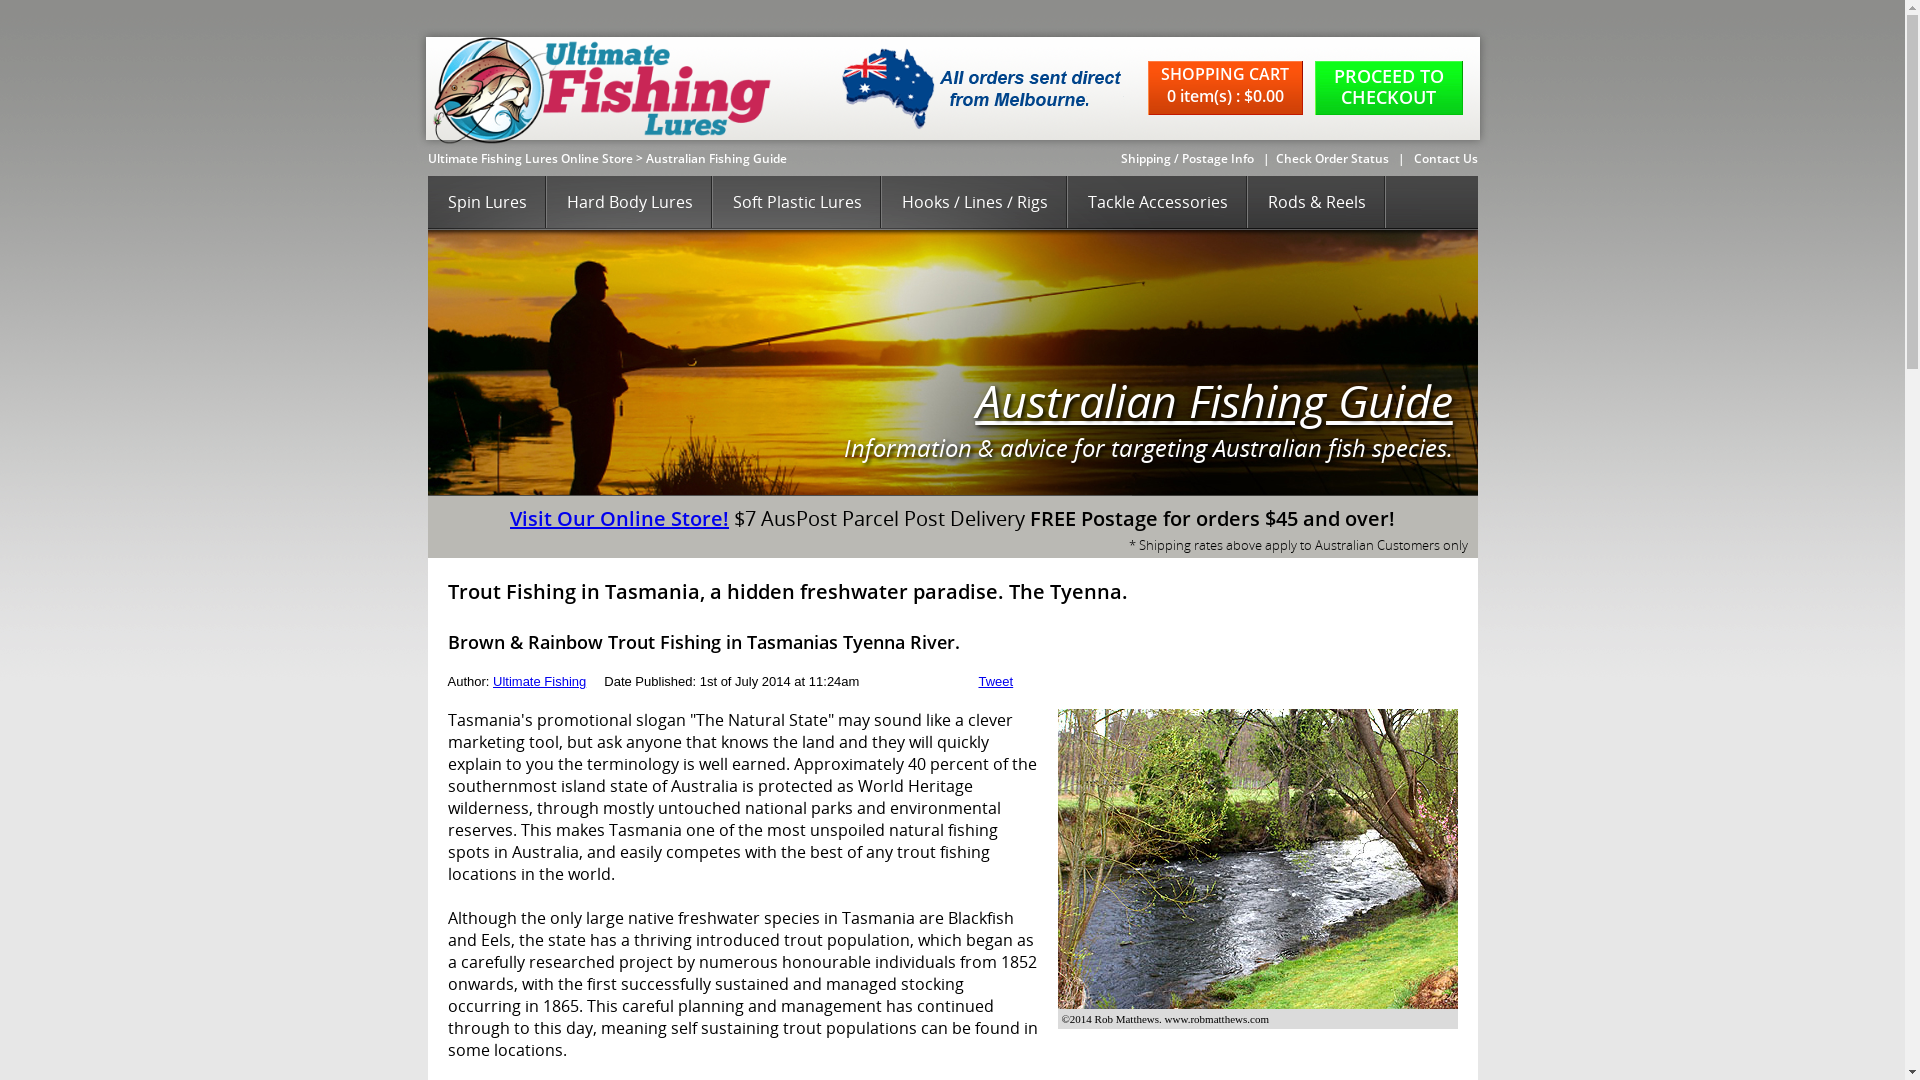 The image size is (1920, 1080). What do you see at coordinates (975, 203) in the screenshot?
I see `Hooks / Lines / Rigs` at bounding box center [975, 203].